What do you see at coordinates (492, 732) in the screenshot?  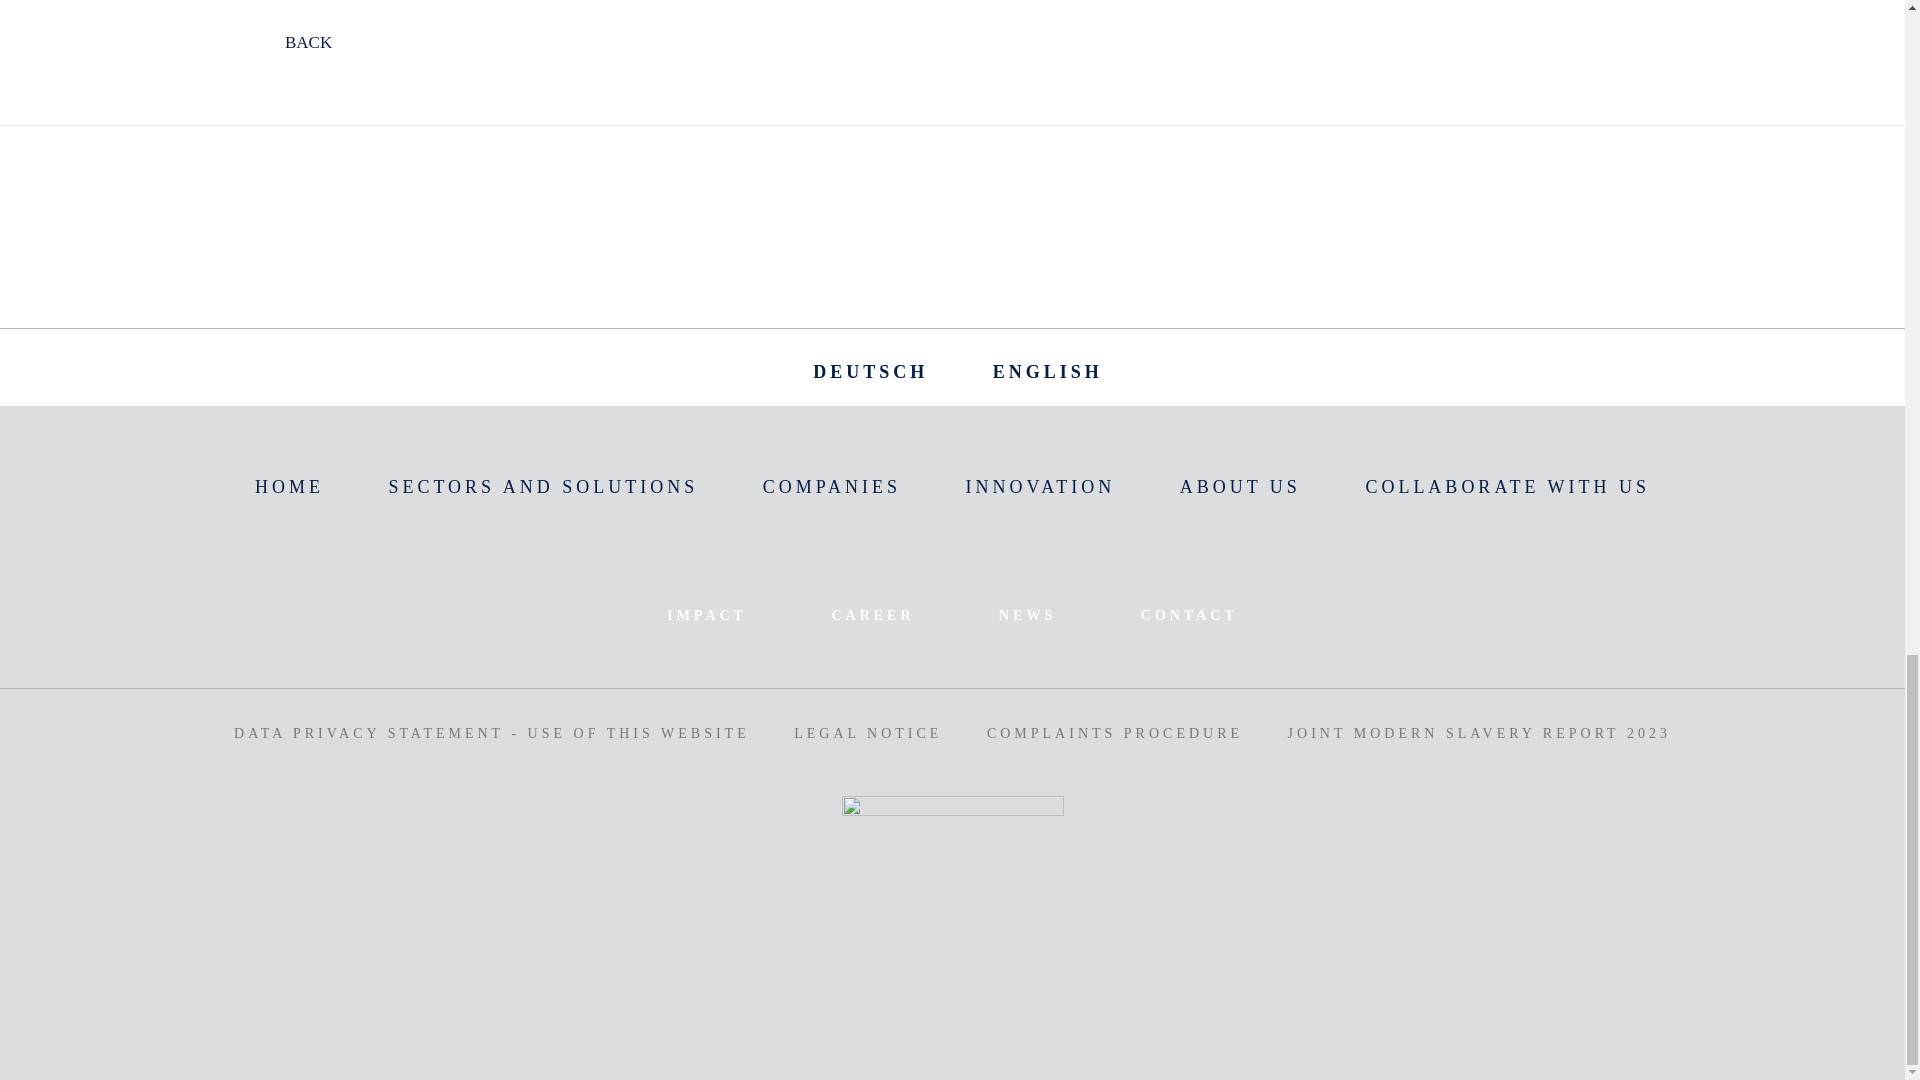 I see `DATA PRIVACY STATEMENT - USE OF THIS WEBSITE` at bounding box center [492, 732].